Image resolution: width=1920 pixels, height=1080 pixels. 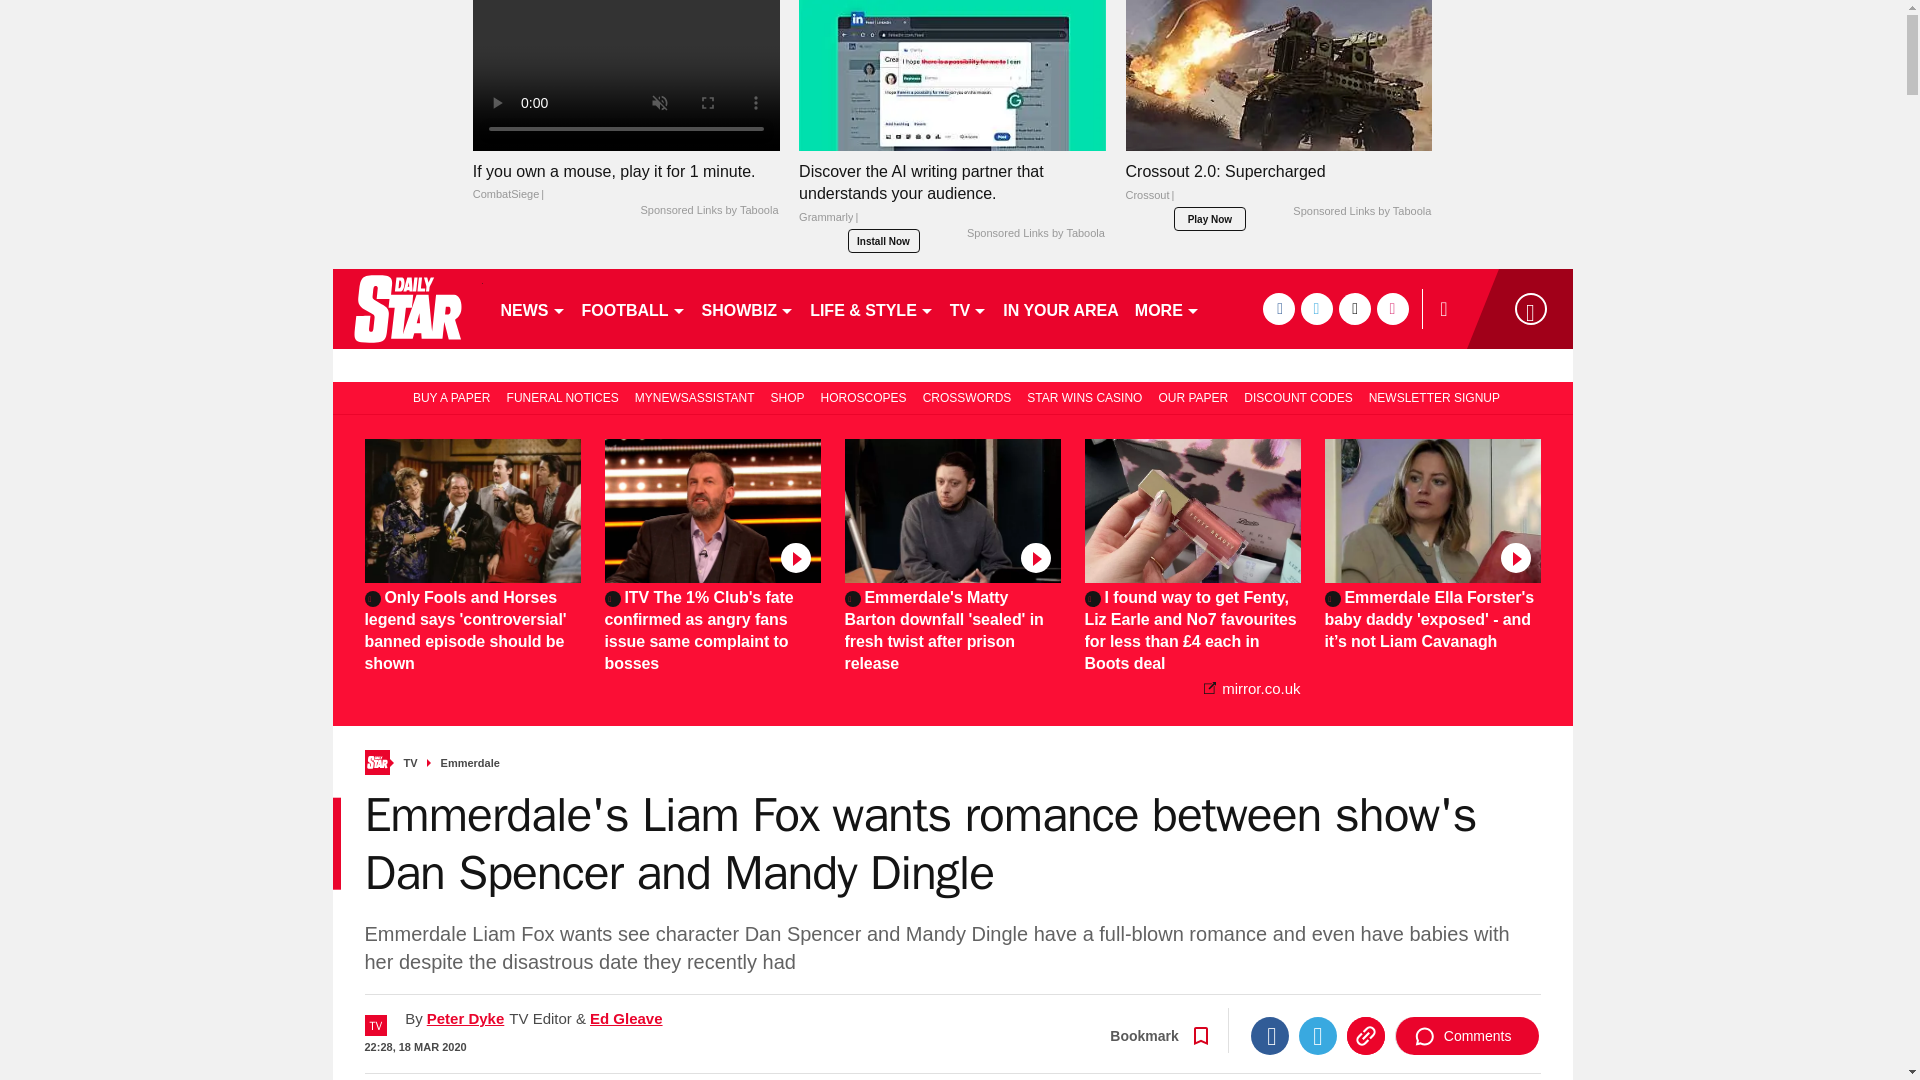 What do you see at coordinates (1278, 188) in the screenshot?
I see `Crossout 2.0: Supercharged` at bounding box center [1278, 188].